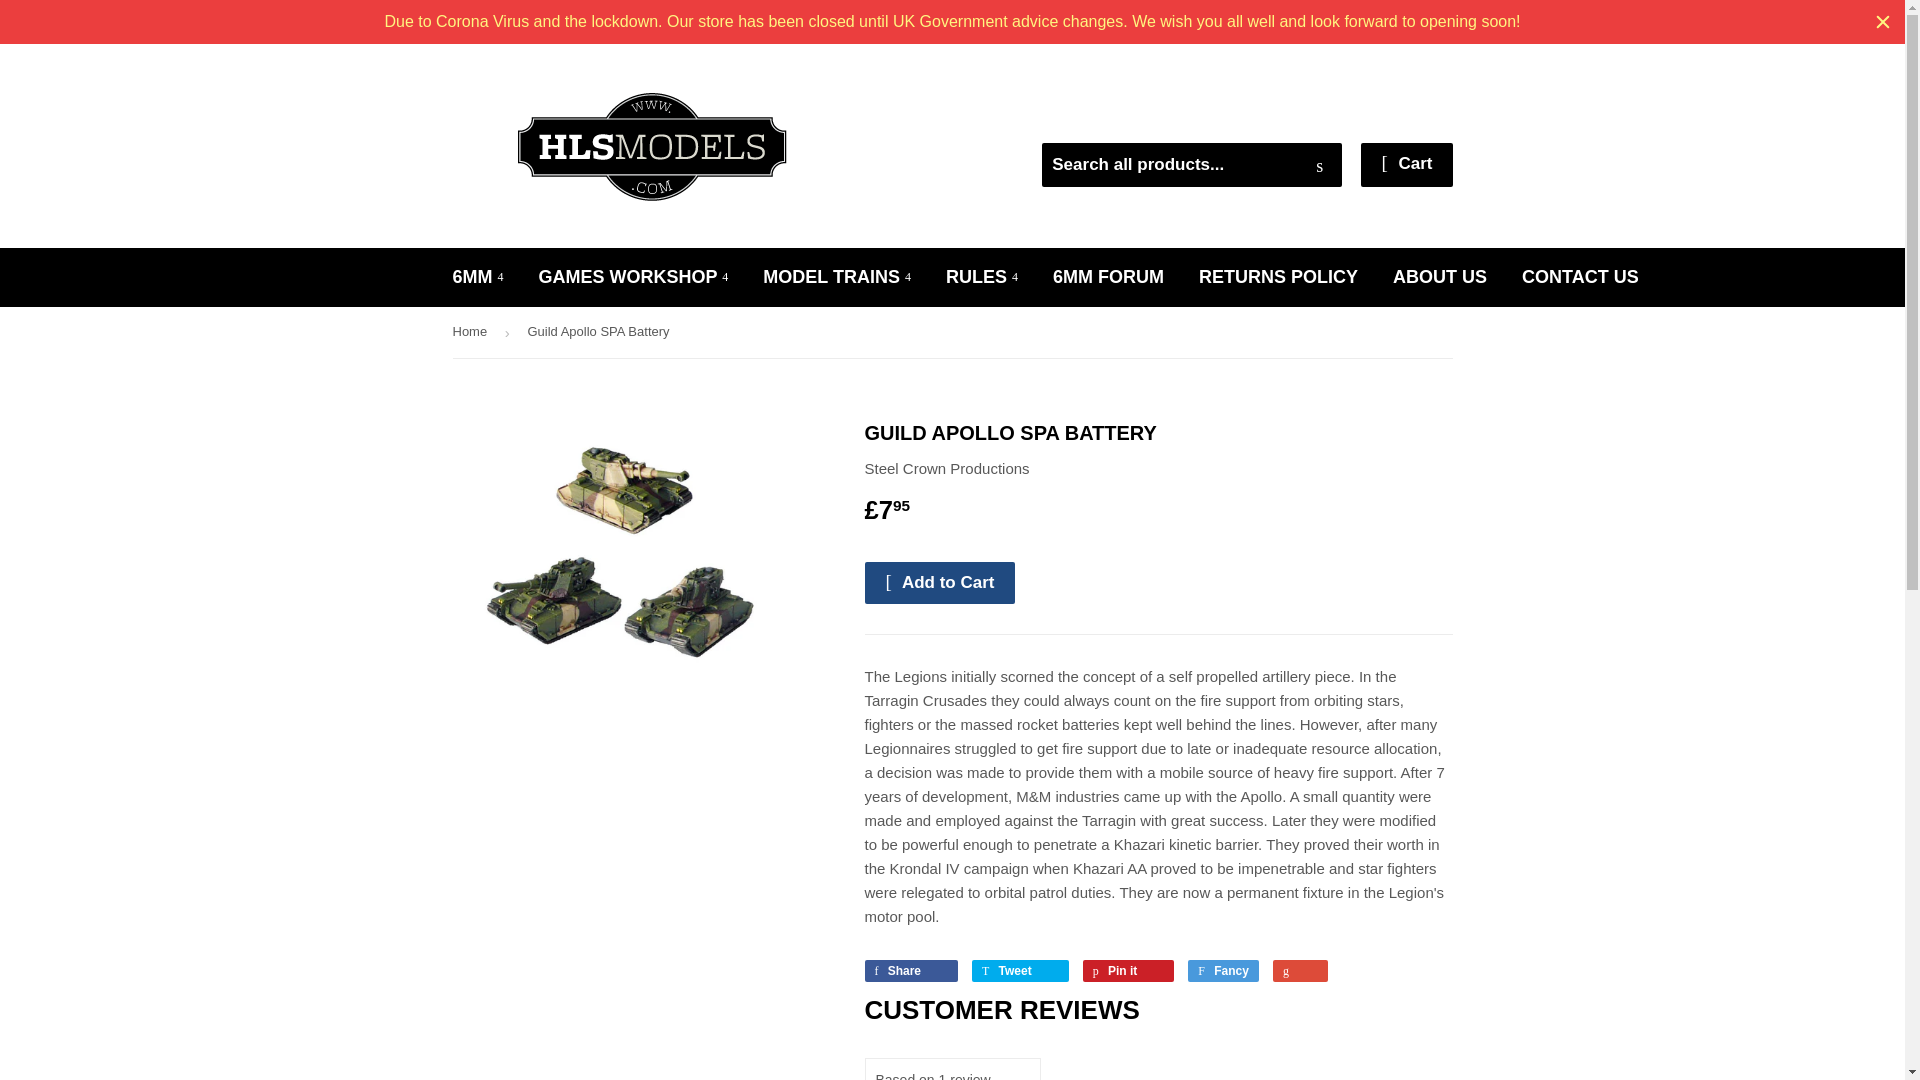 The height and width of the screenshot is (1080, 1920). I want to click on 6MM, so click(478, 277).